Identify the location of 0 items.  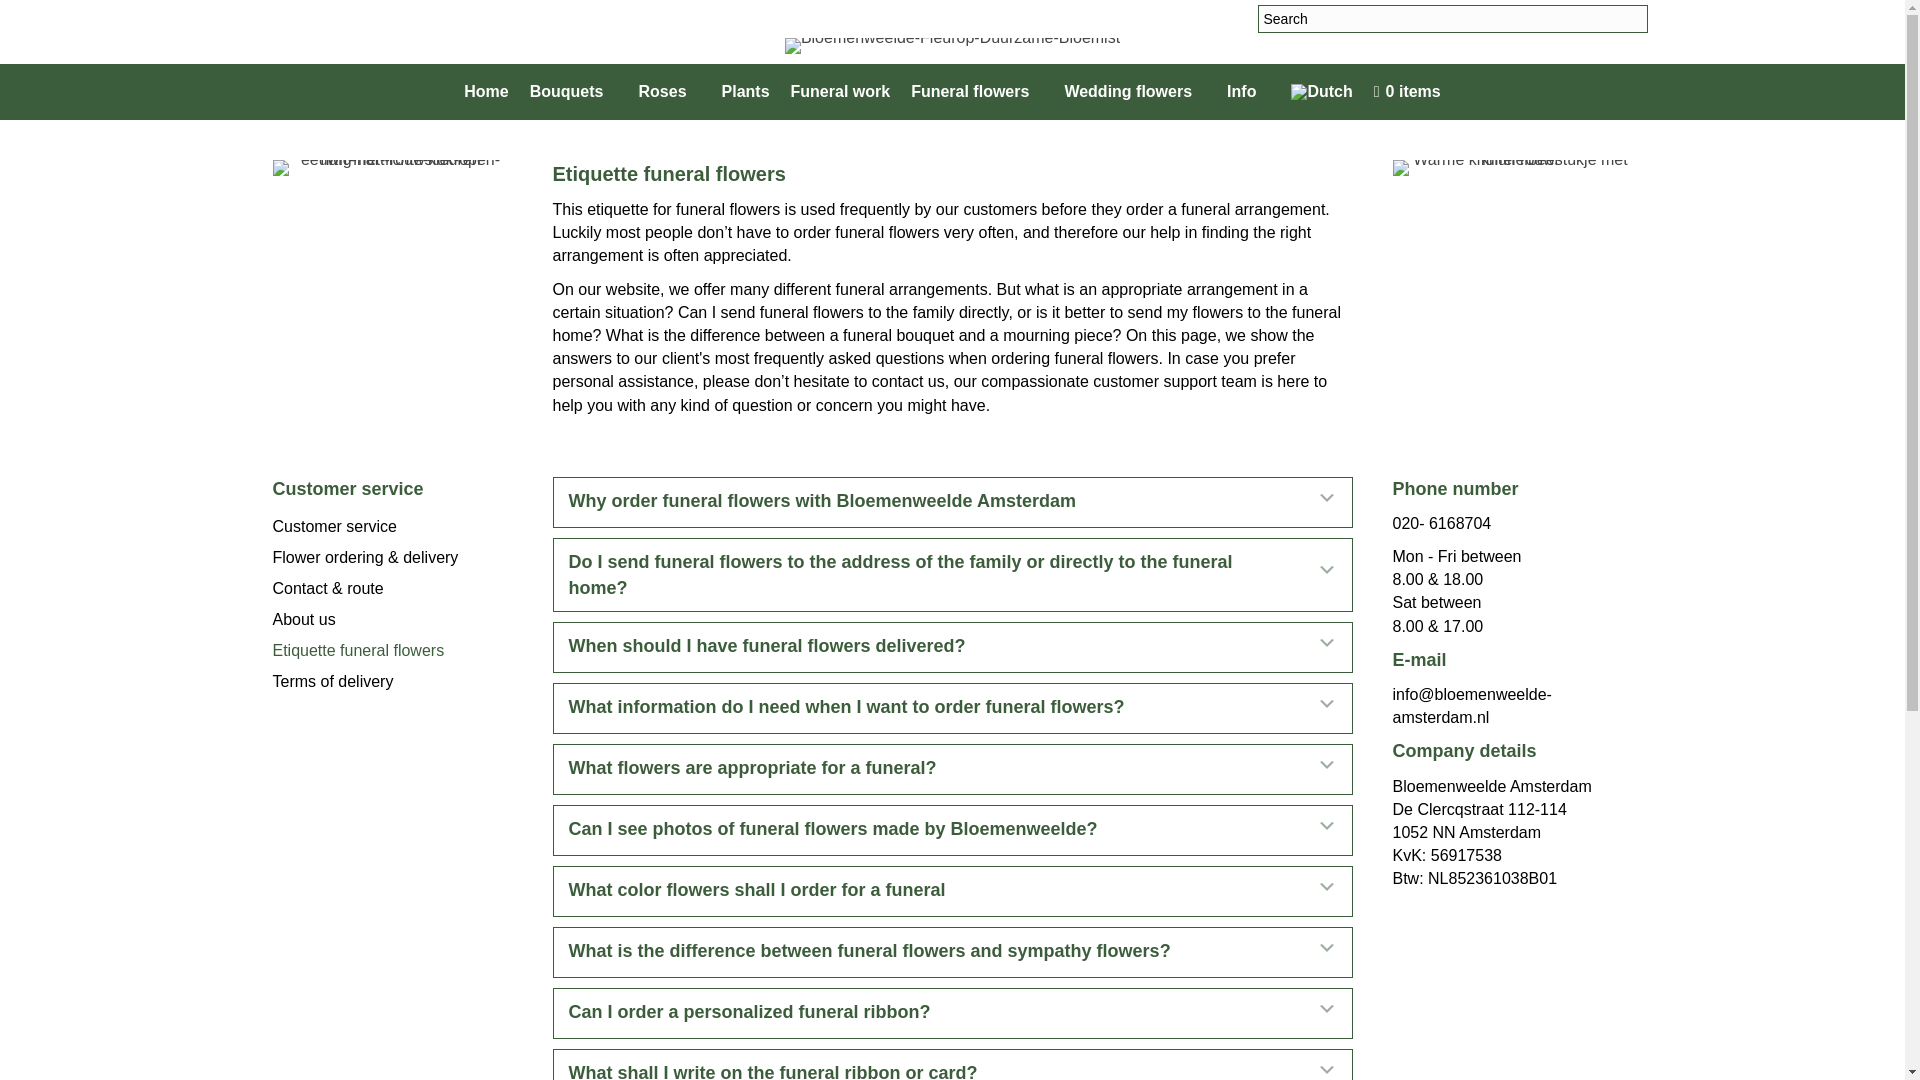
(1407, 92).